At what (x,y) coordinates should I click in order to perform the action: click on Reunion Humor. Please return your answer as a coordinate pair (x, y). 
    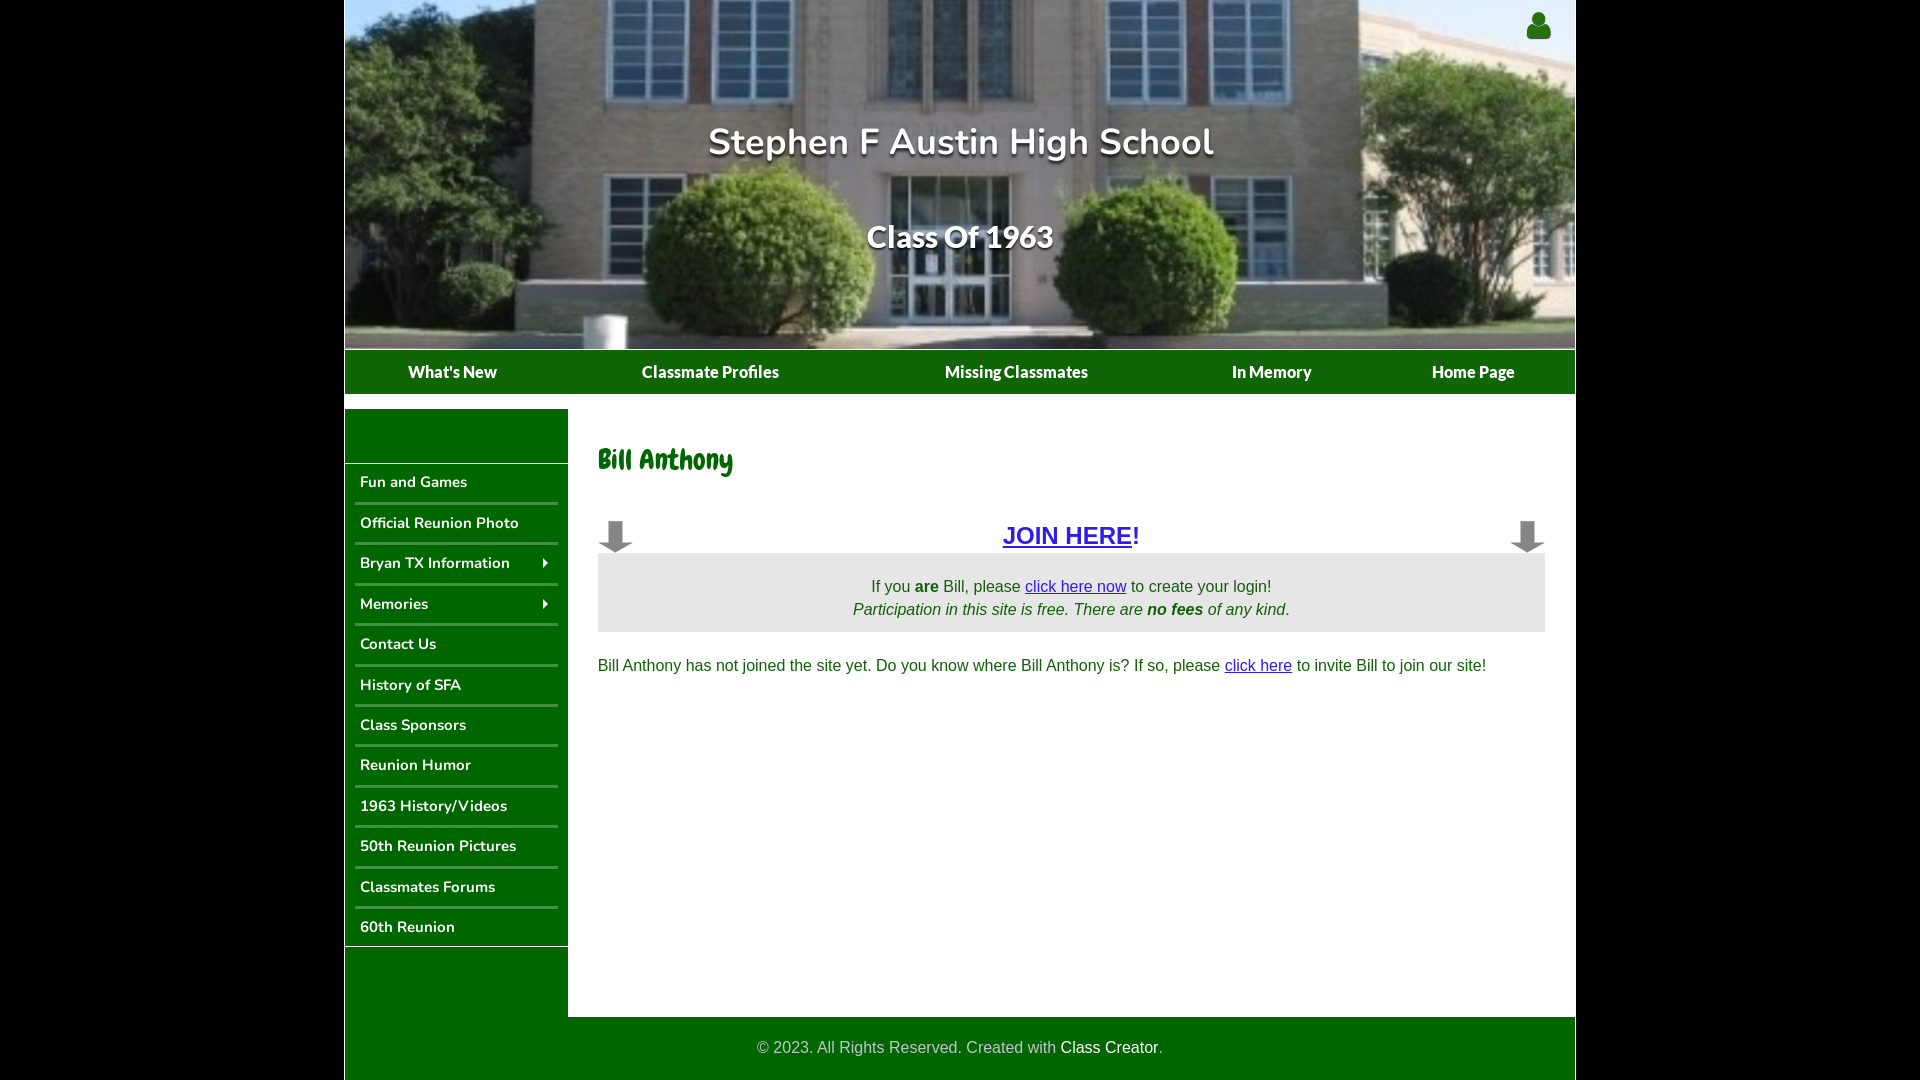
    Looking at the image, I should click on (456, 766).